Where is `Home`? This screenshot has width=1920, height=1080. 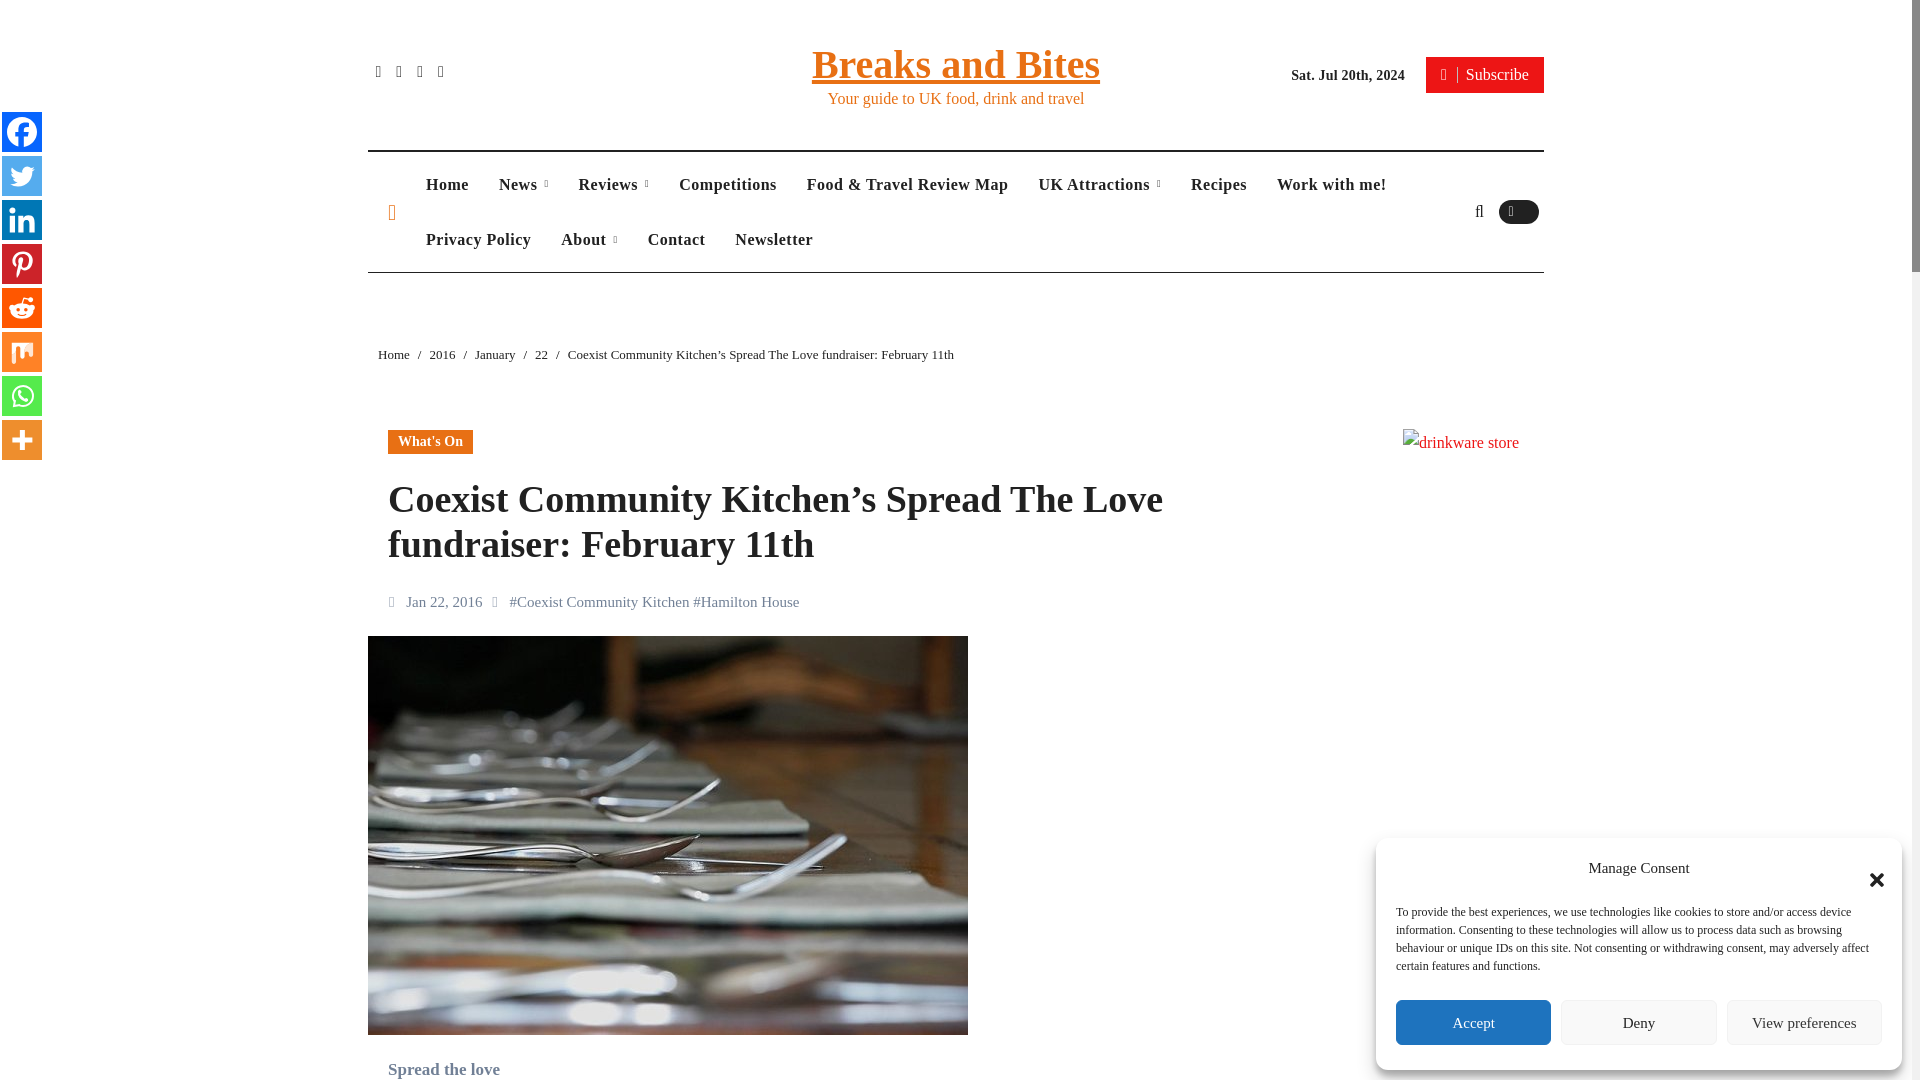
Home is located at coordinates (446, 184).